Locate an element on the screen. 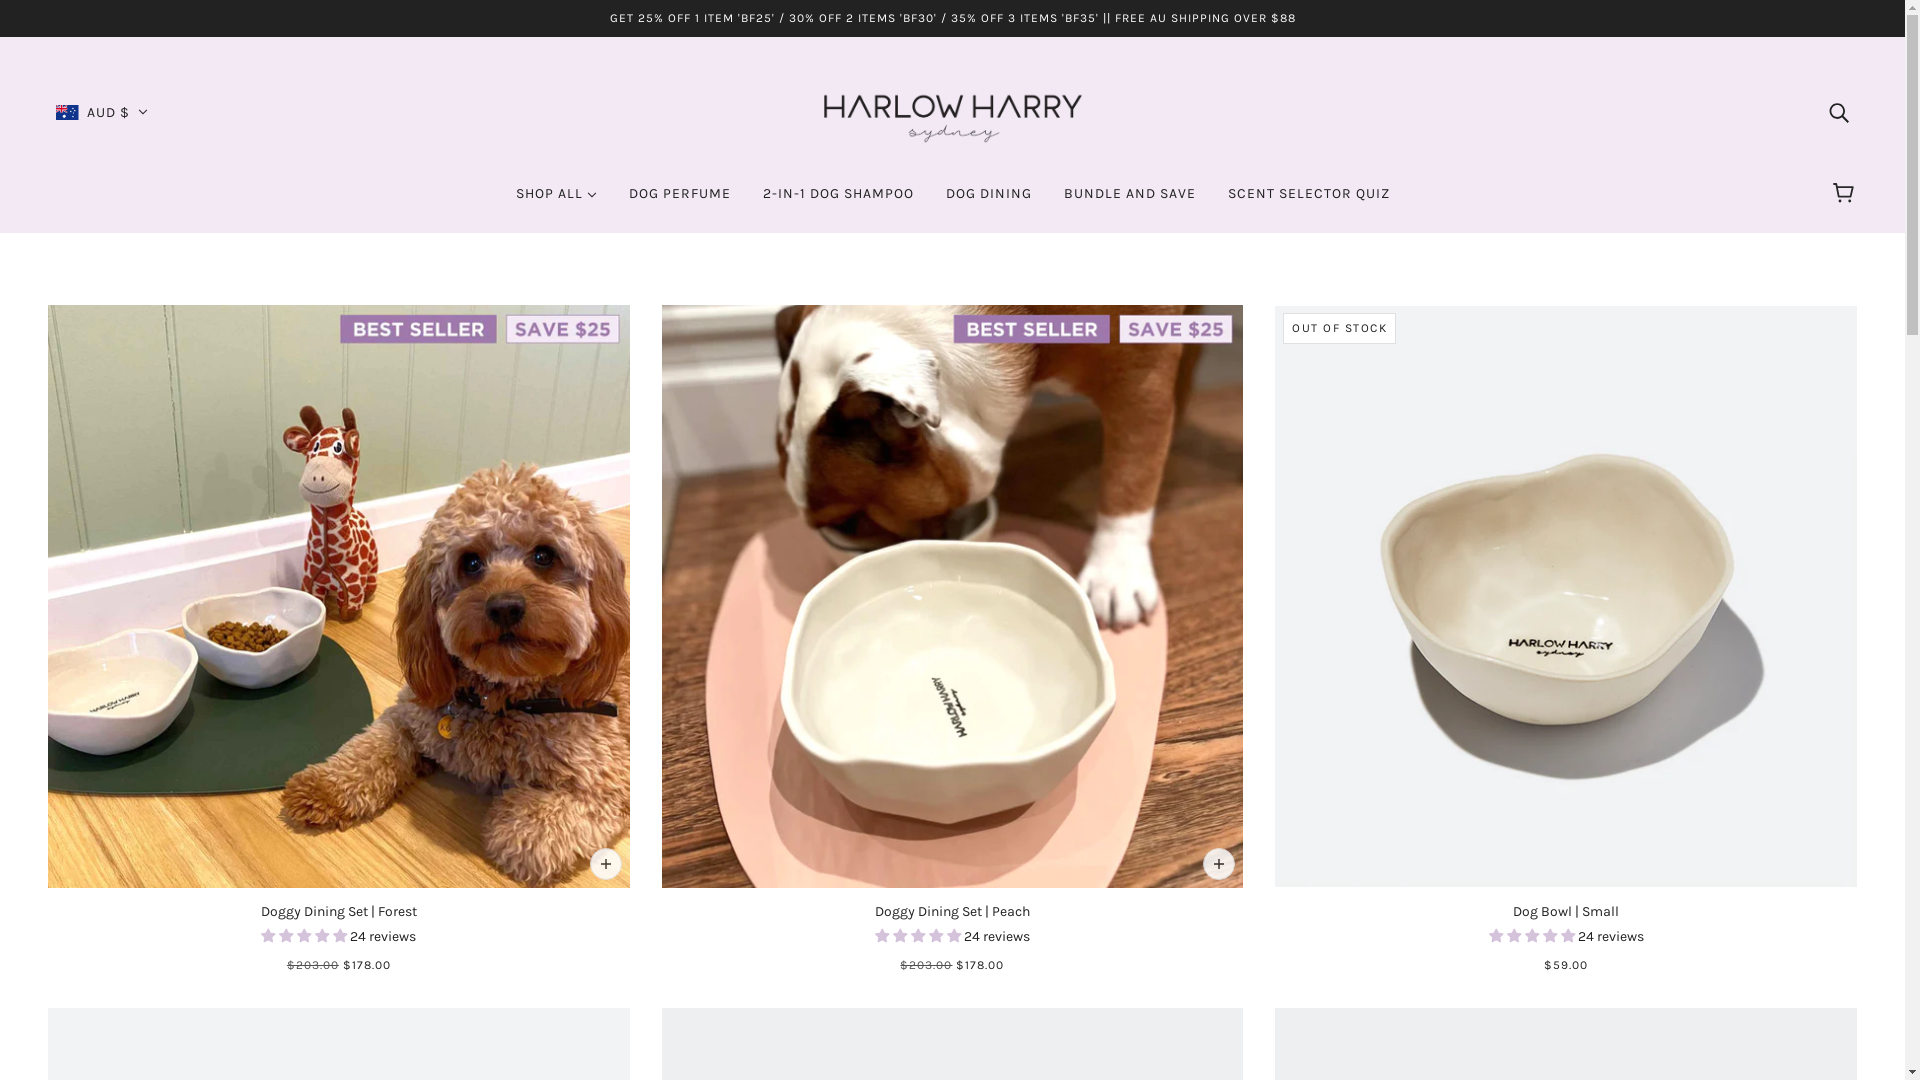 The width and height of the screenshot is (1920, 1080). SHOP ALL is located at coordinates (556, 202).